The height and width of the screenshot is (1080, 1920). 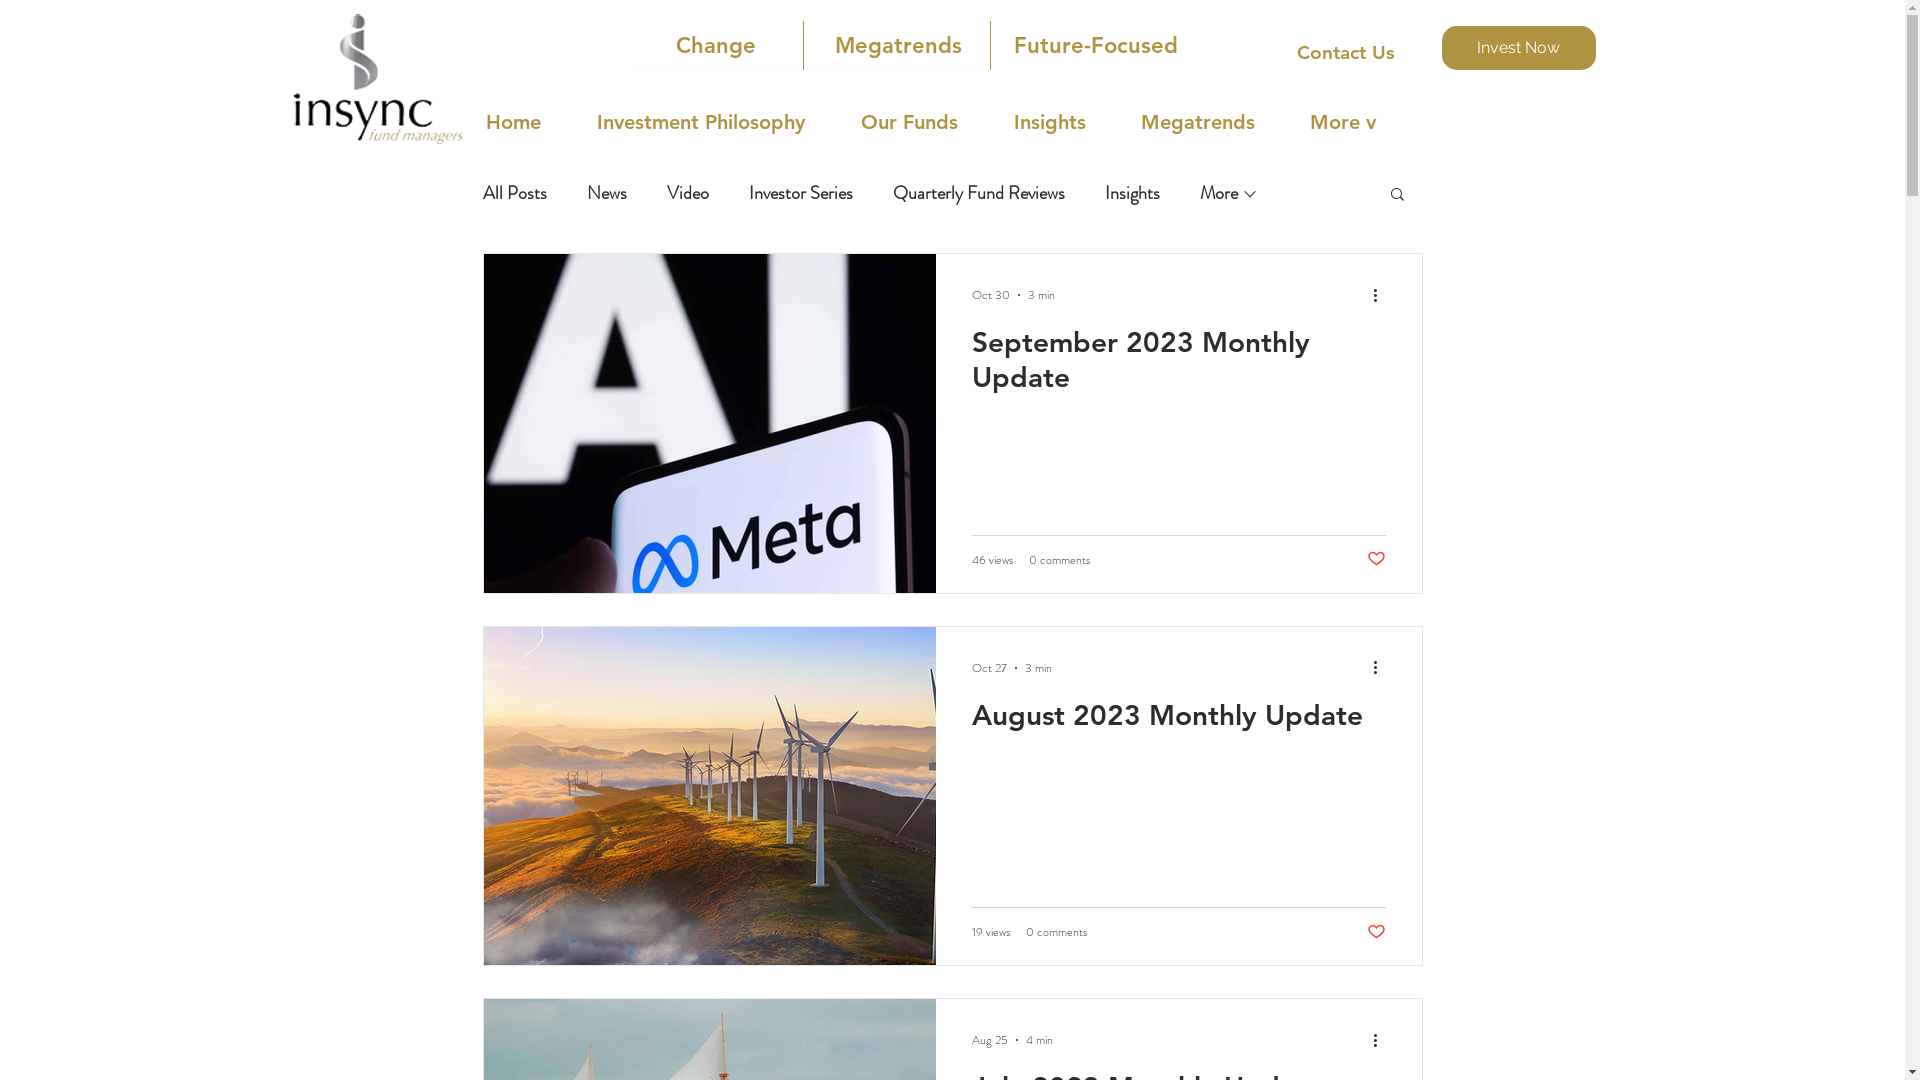 What do you see at coordinates (1518, 122) in the screenshot?
I see `Site Search` at bounding box center [1518, 122].